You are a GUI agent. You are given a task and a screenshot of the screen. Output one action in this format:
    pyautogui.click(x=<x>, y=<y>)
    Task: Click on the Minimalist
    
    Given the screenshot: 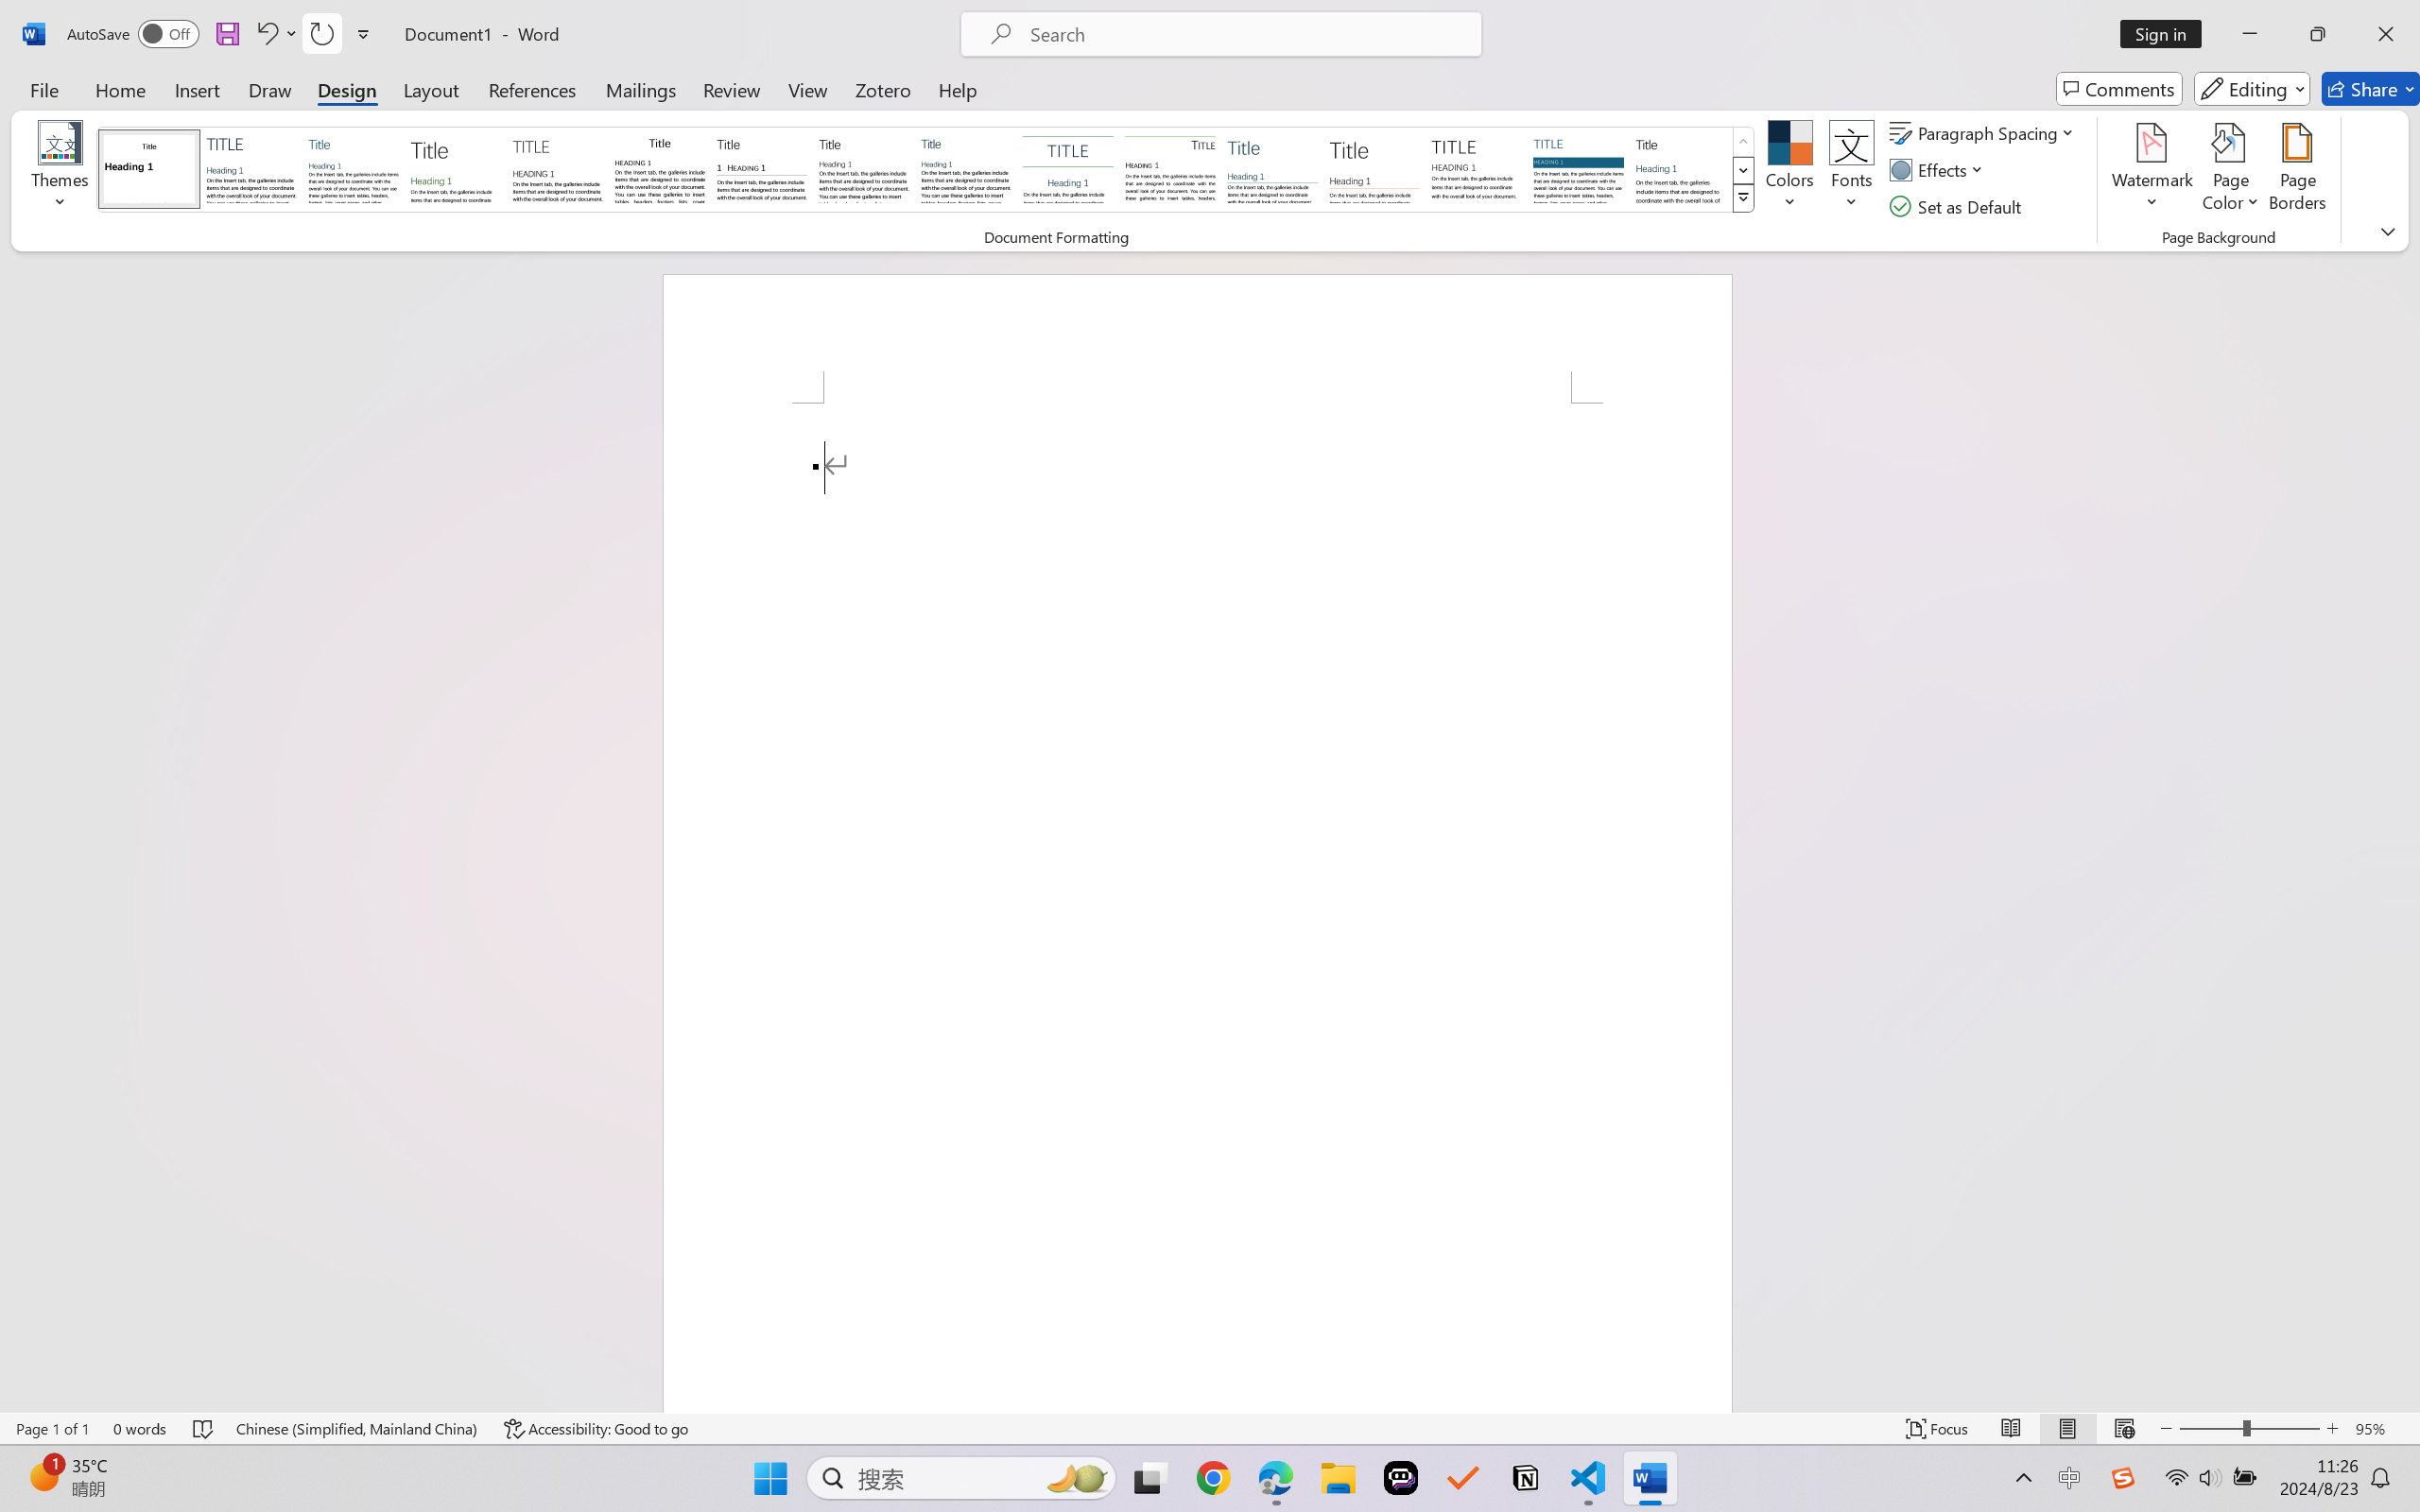 What is the action you would take?
    pyautogui.click(x=1476, y=168)
    